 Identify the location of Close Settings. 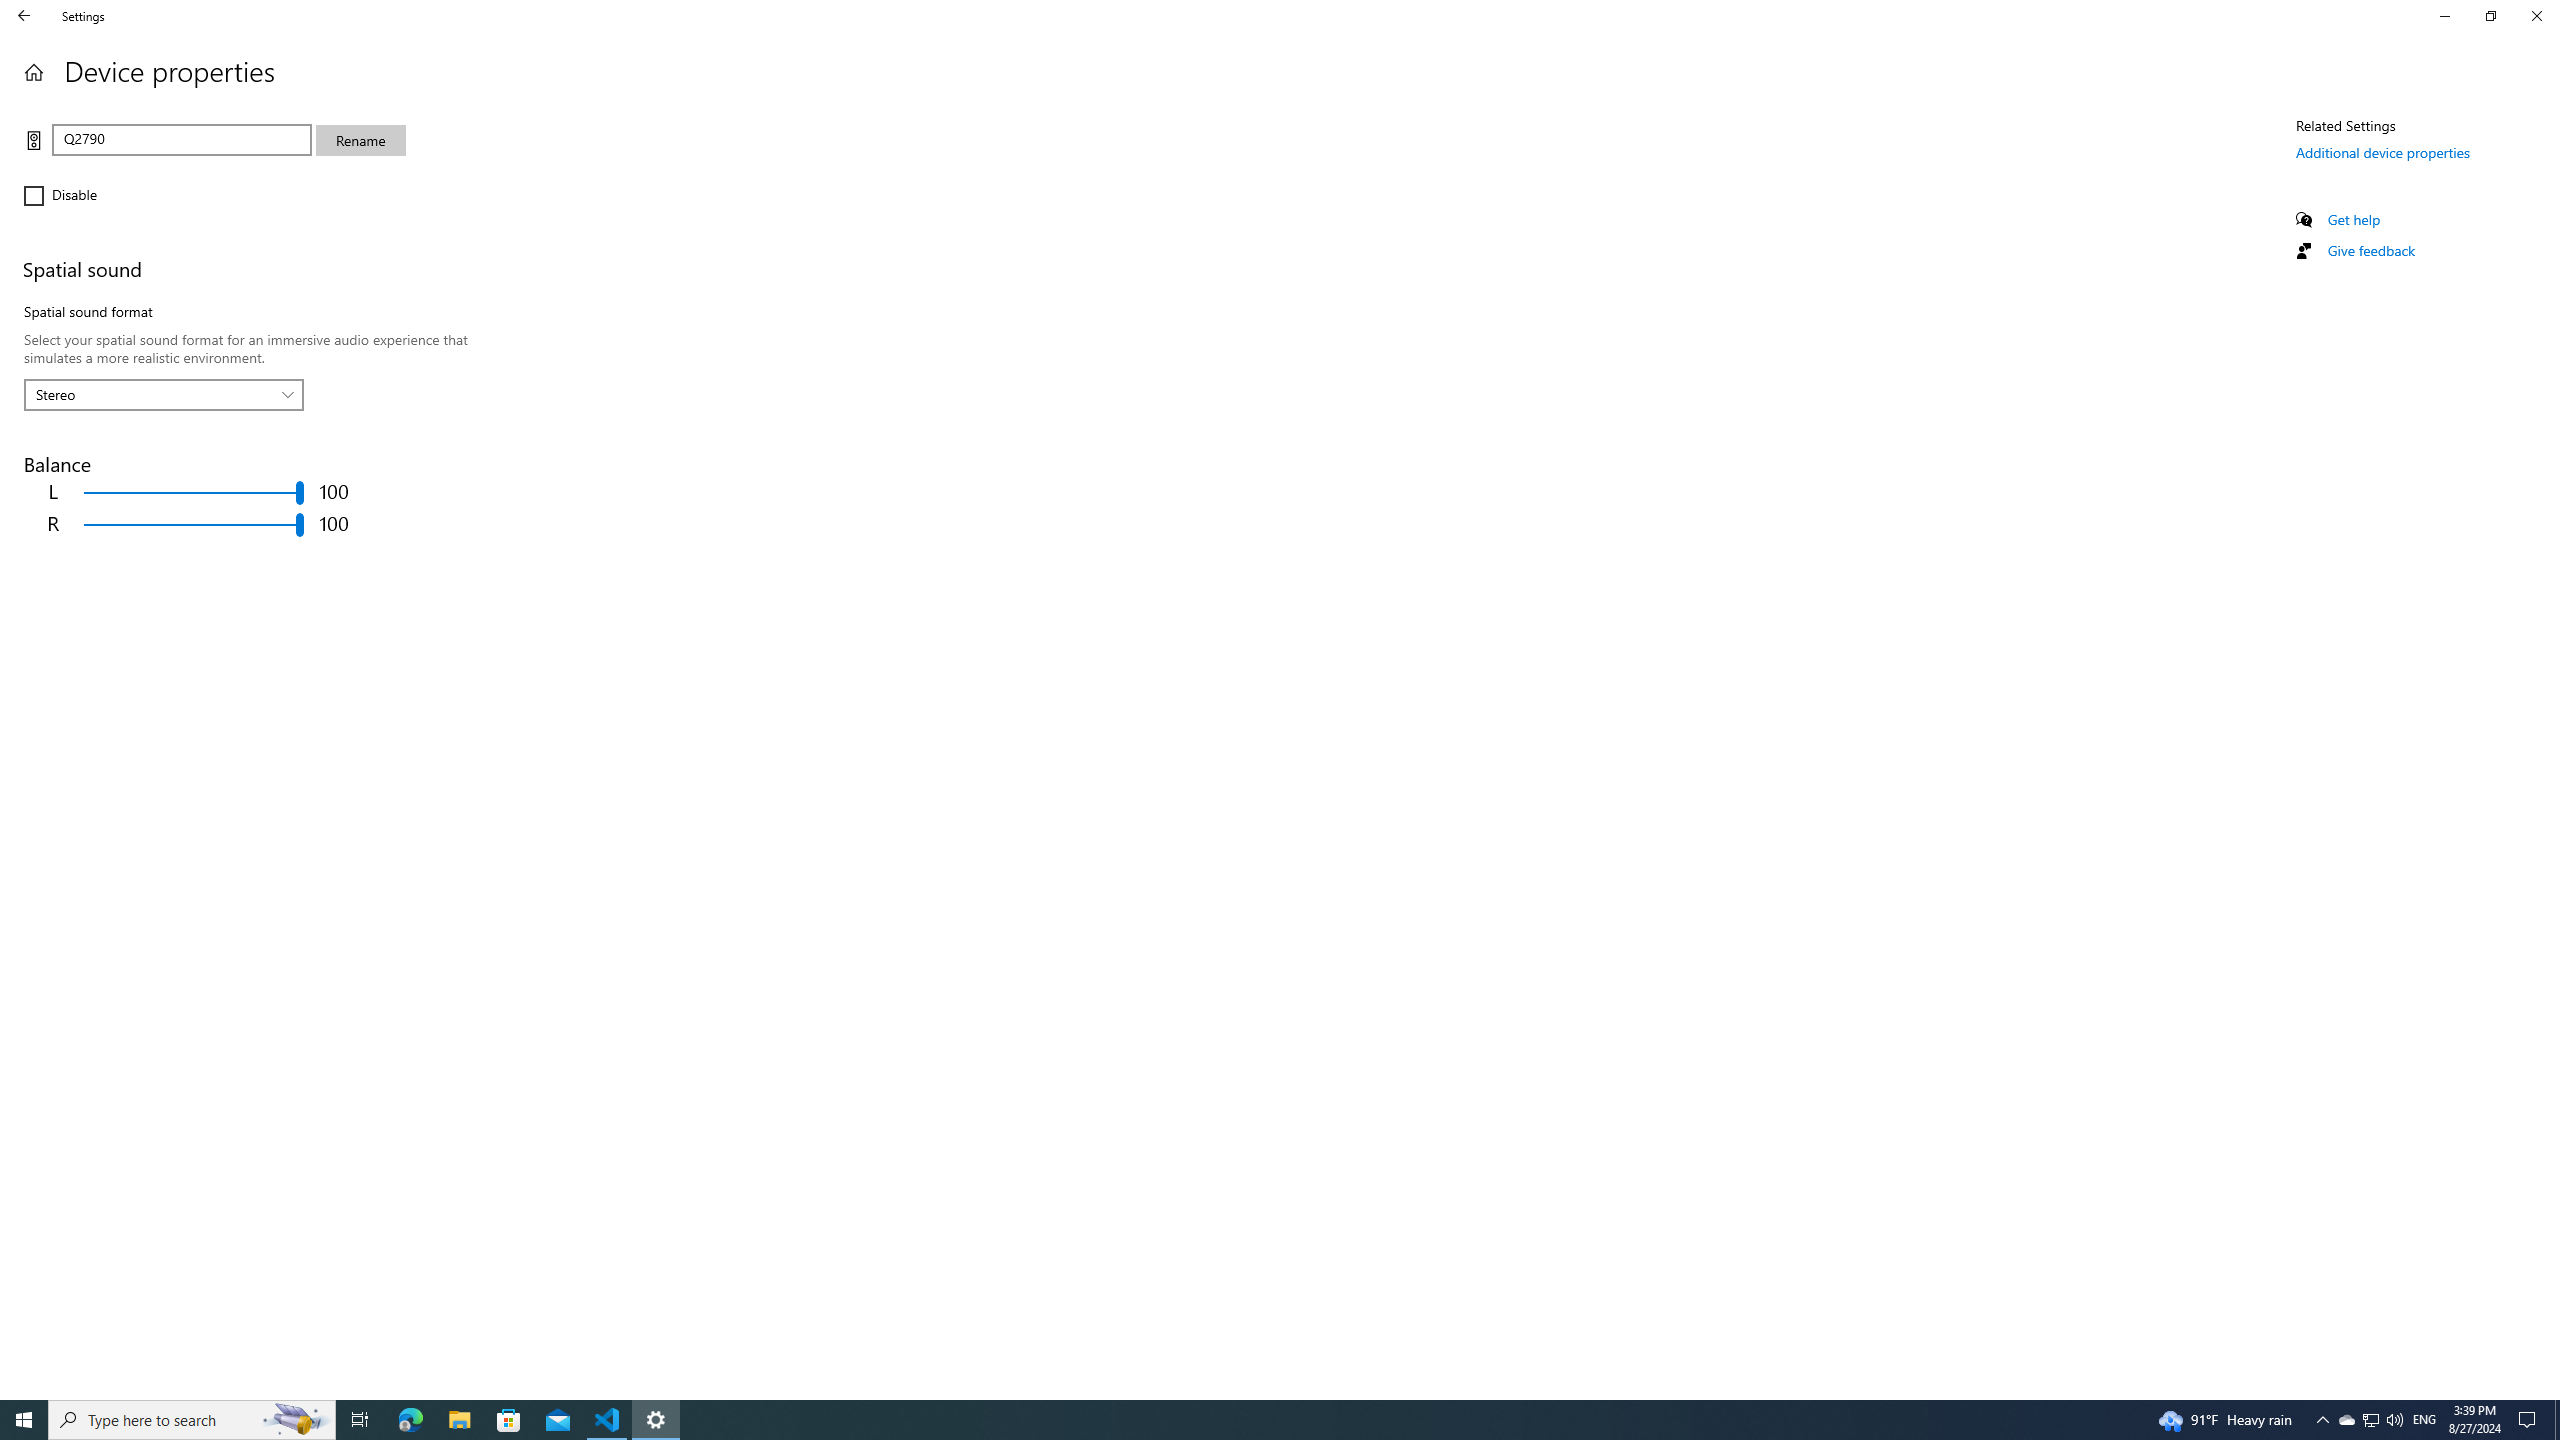
(2536, 16).